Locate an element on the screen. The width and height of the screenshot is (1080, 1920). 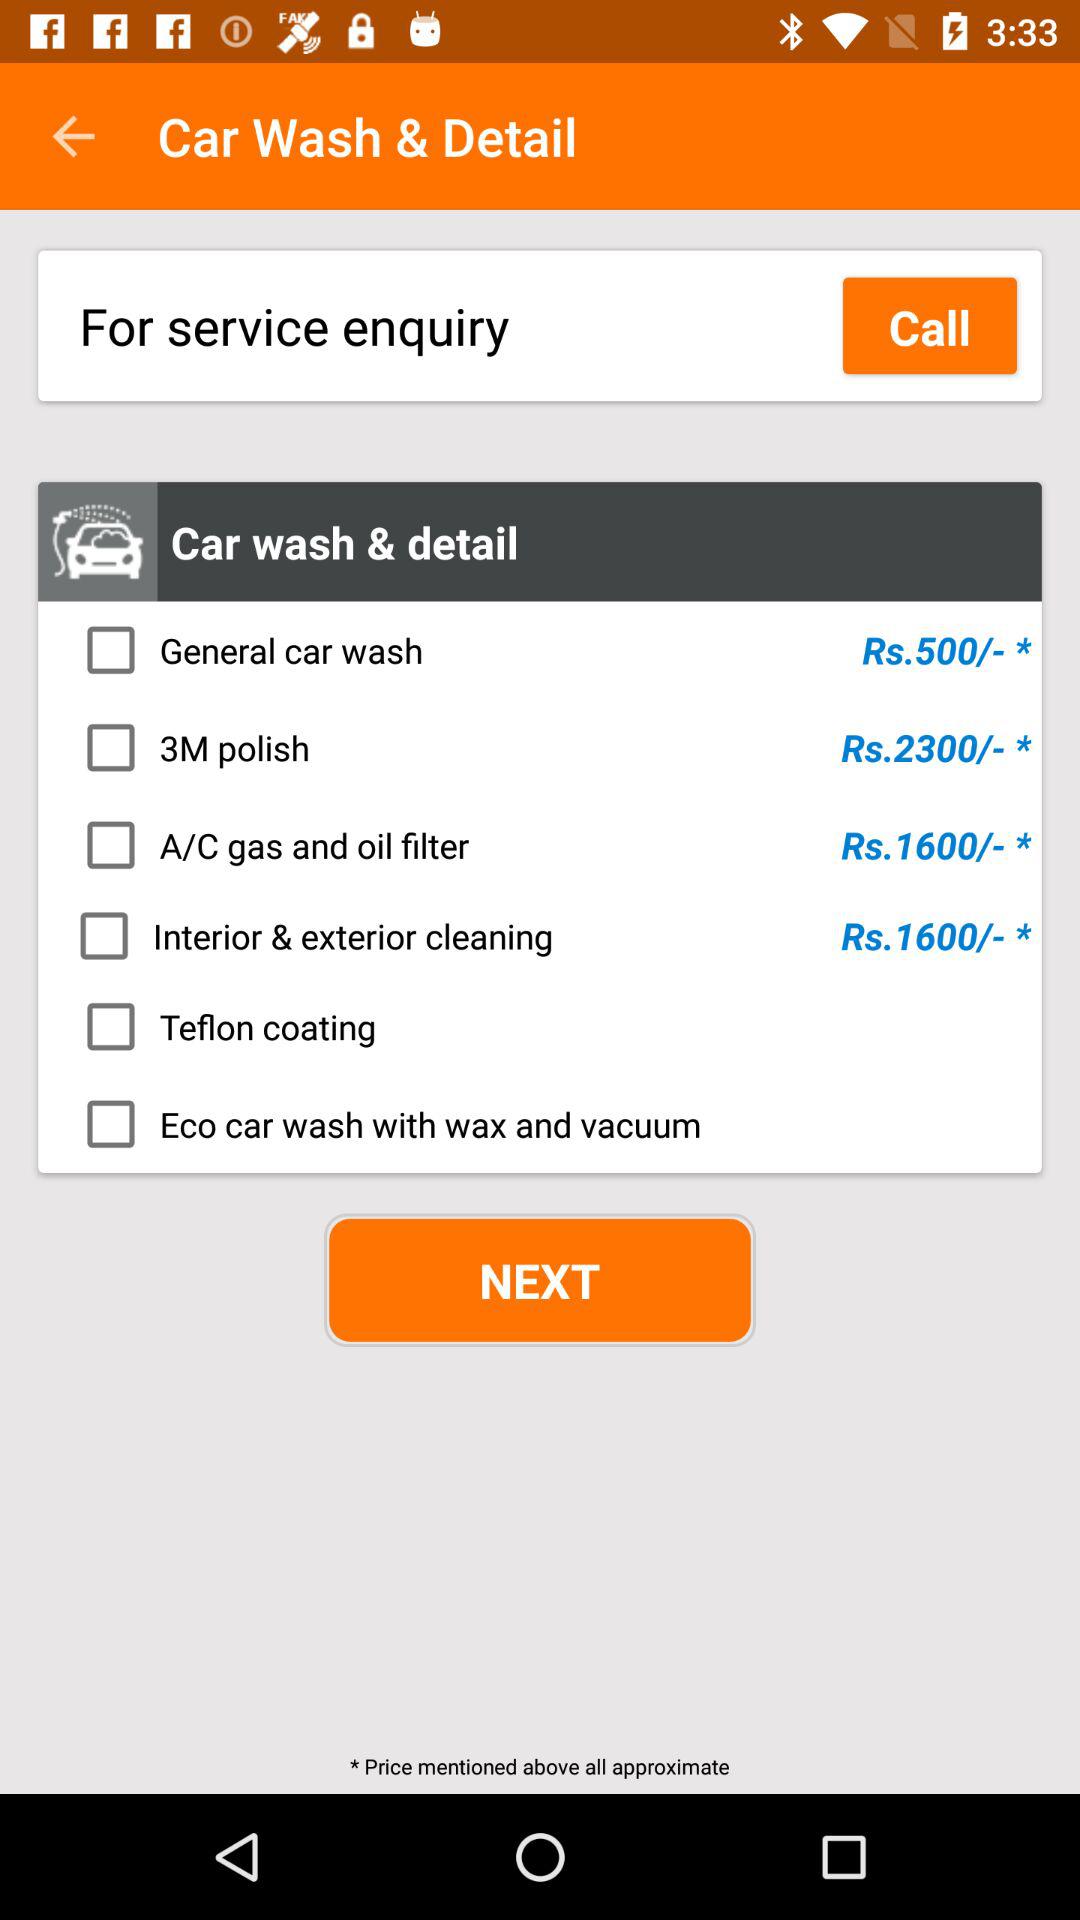
turn off teflon coating icon is located at coordinates (546, 1026).